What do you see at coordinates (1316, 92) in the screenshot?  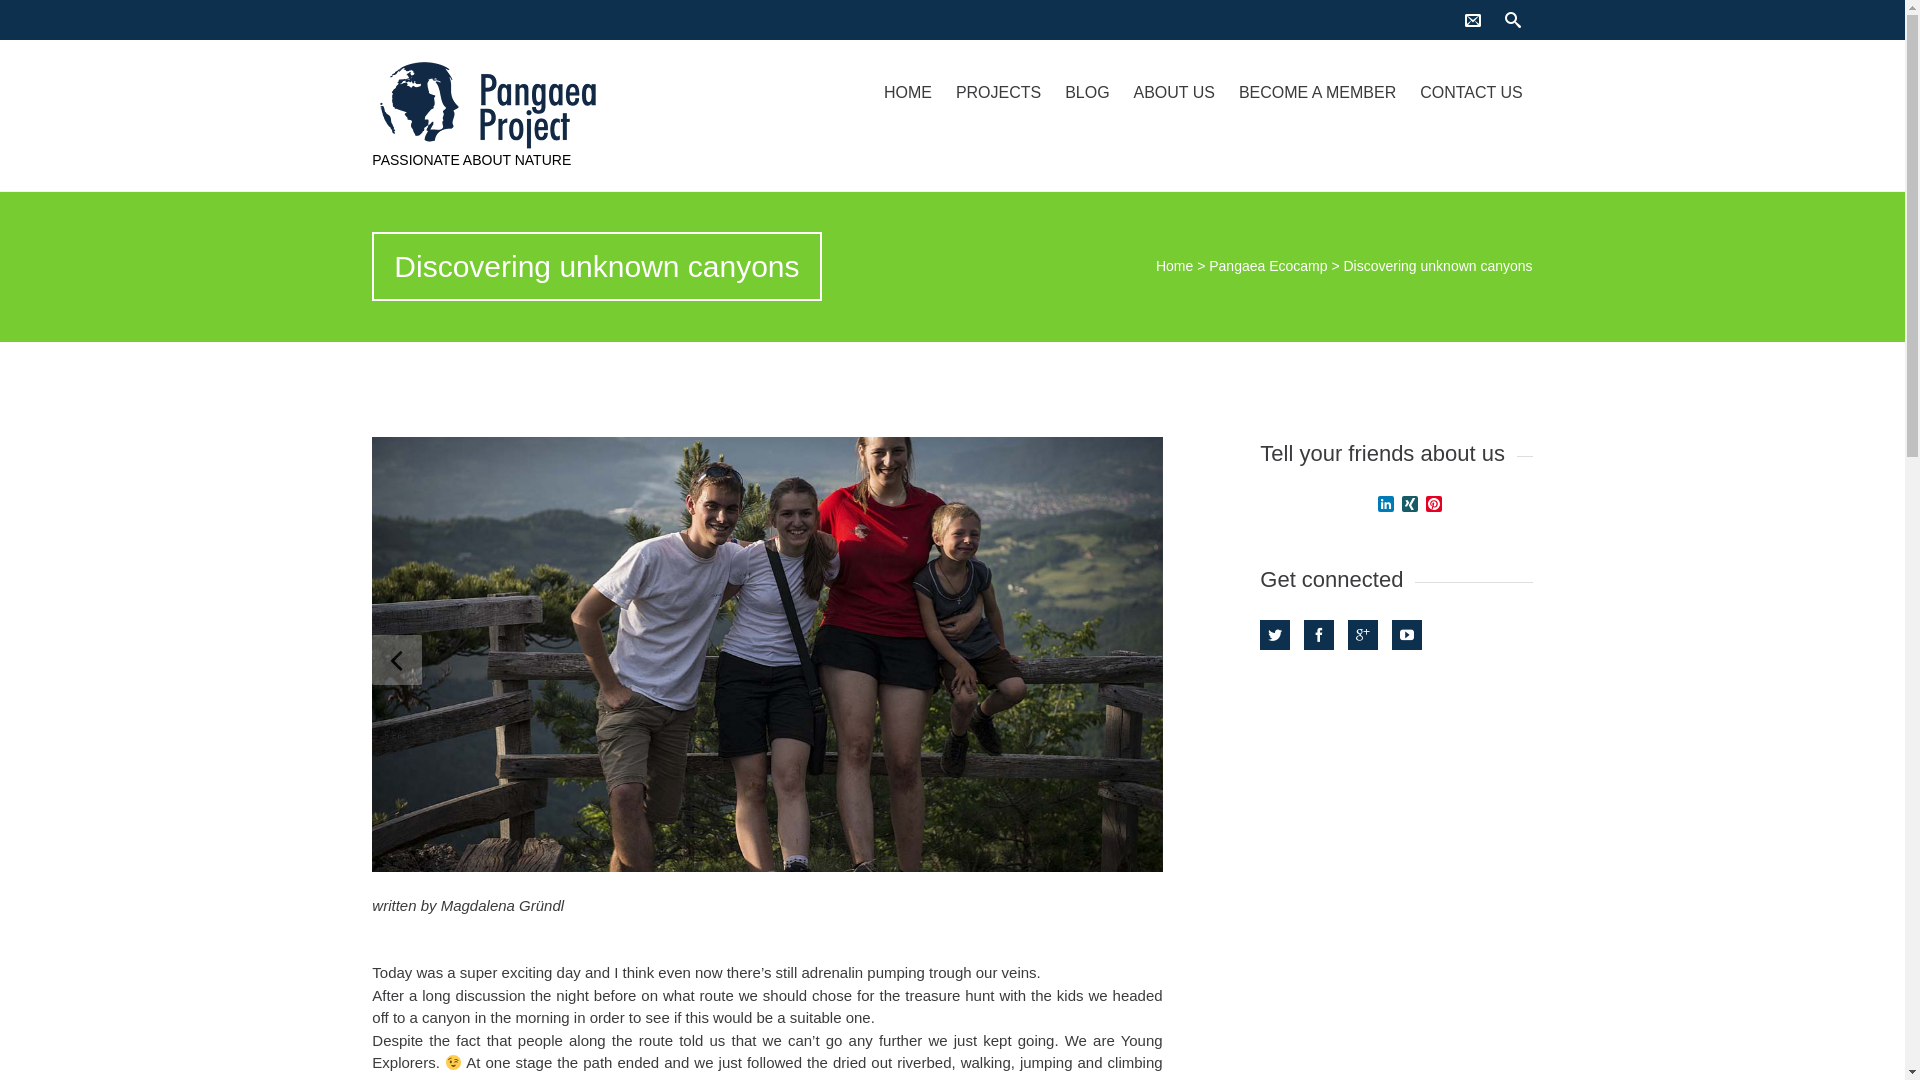 I see `BECOME A MEMBER` at bounding box center [1316, 92].